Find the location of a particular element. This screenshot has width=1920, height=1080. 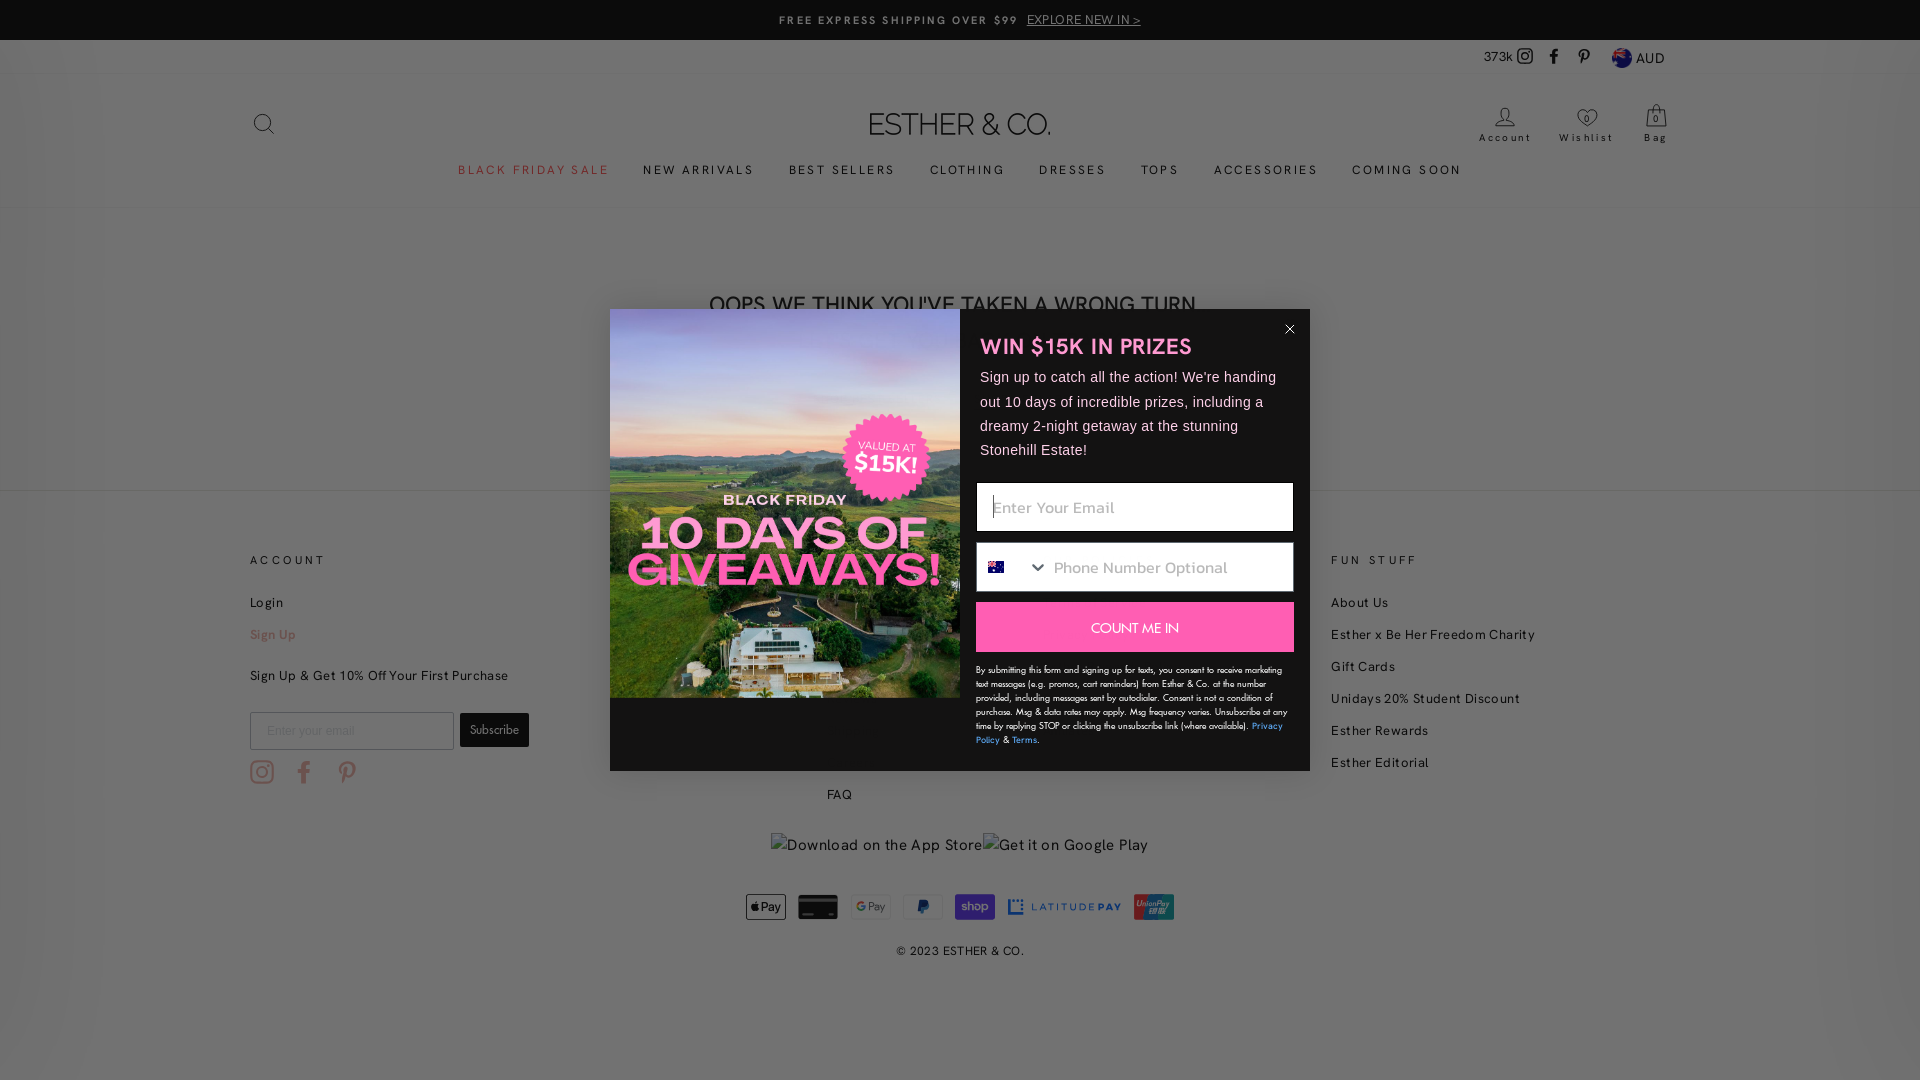

DRESSES is located at coordinates (1072, 170).